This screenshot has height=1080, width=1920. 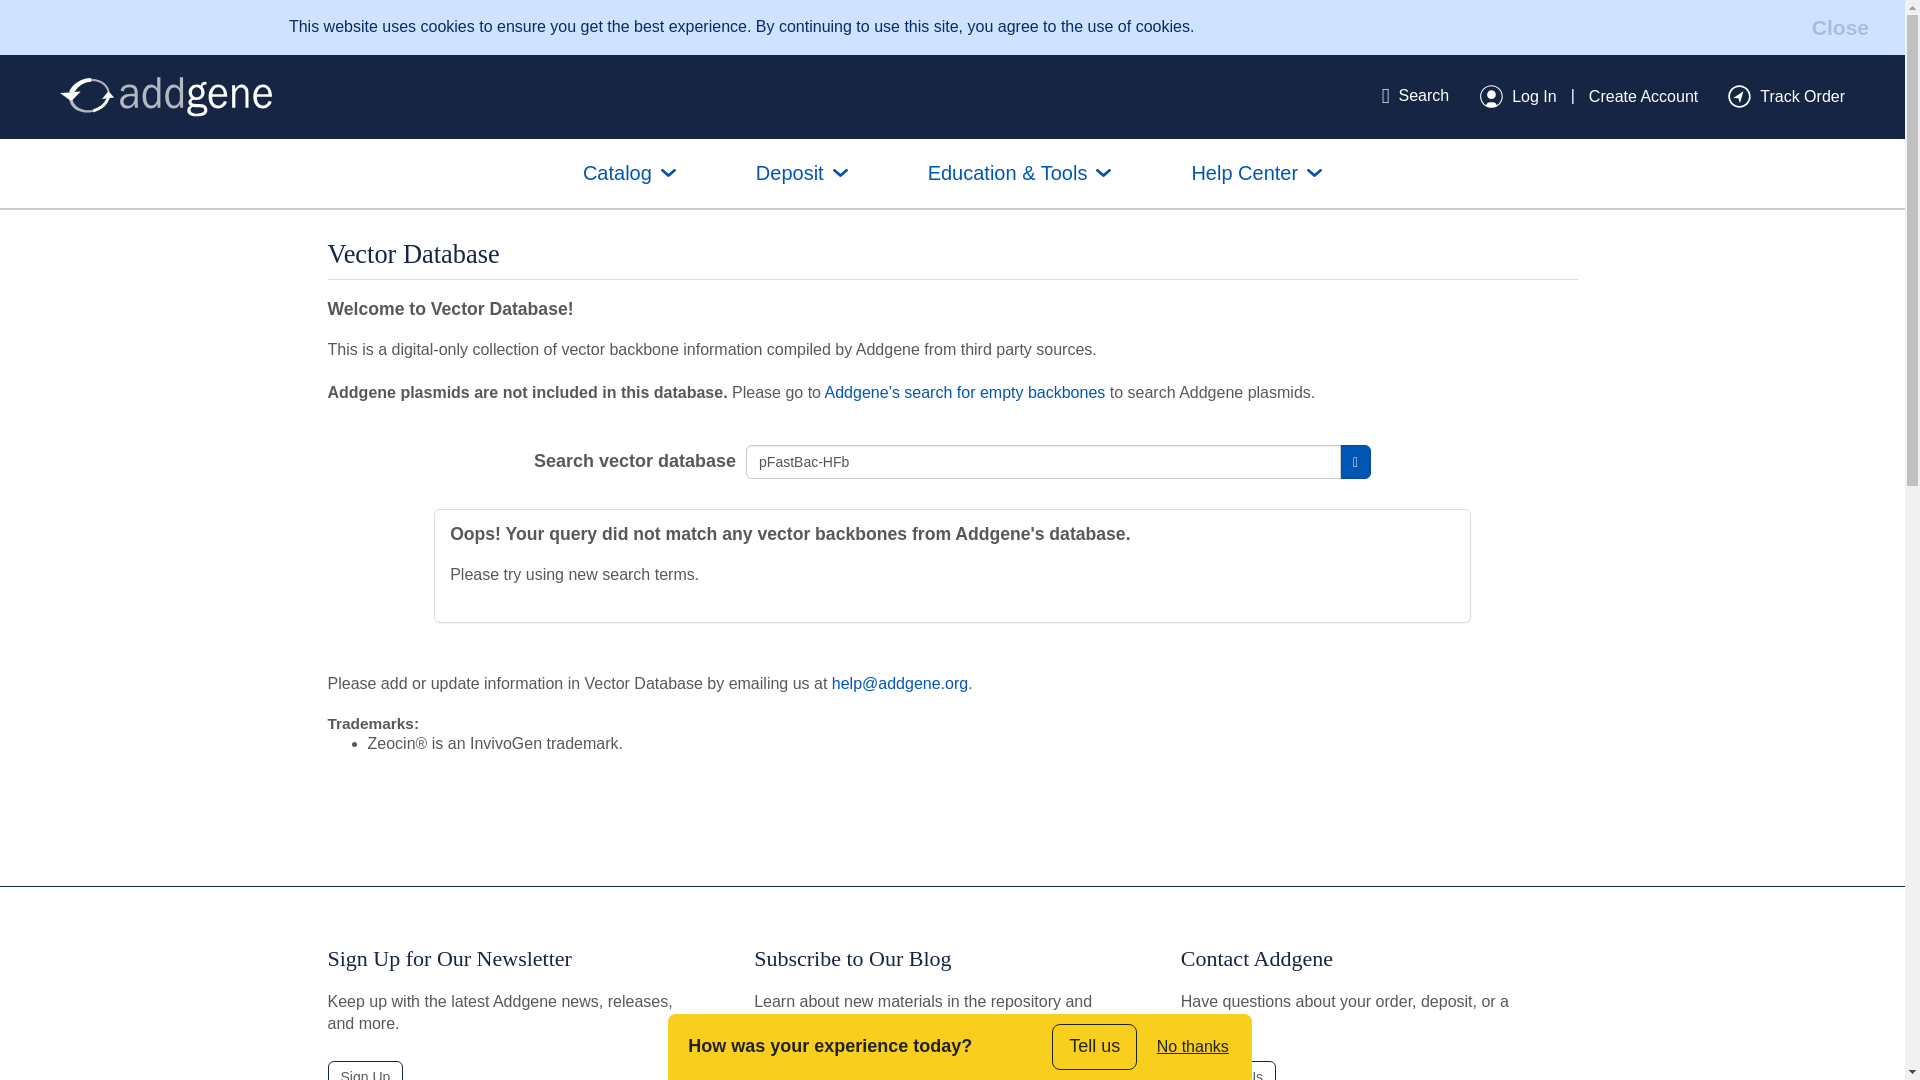 What do you see at coordinates (1840, 27) in the screenshot?
I see `Close` at bounding box center [1840, 27].